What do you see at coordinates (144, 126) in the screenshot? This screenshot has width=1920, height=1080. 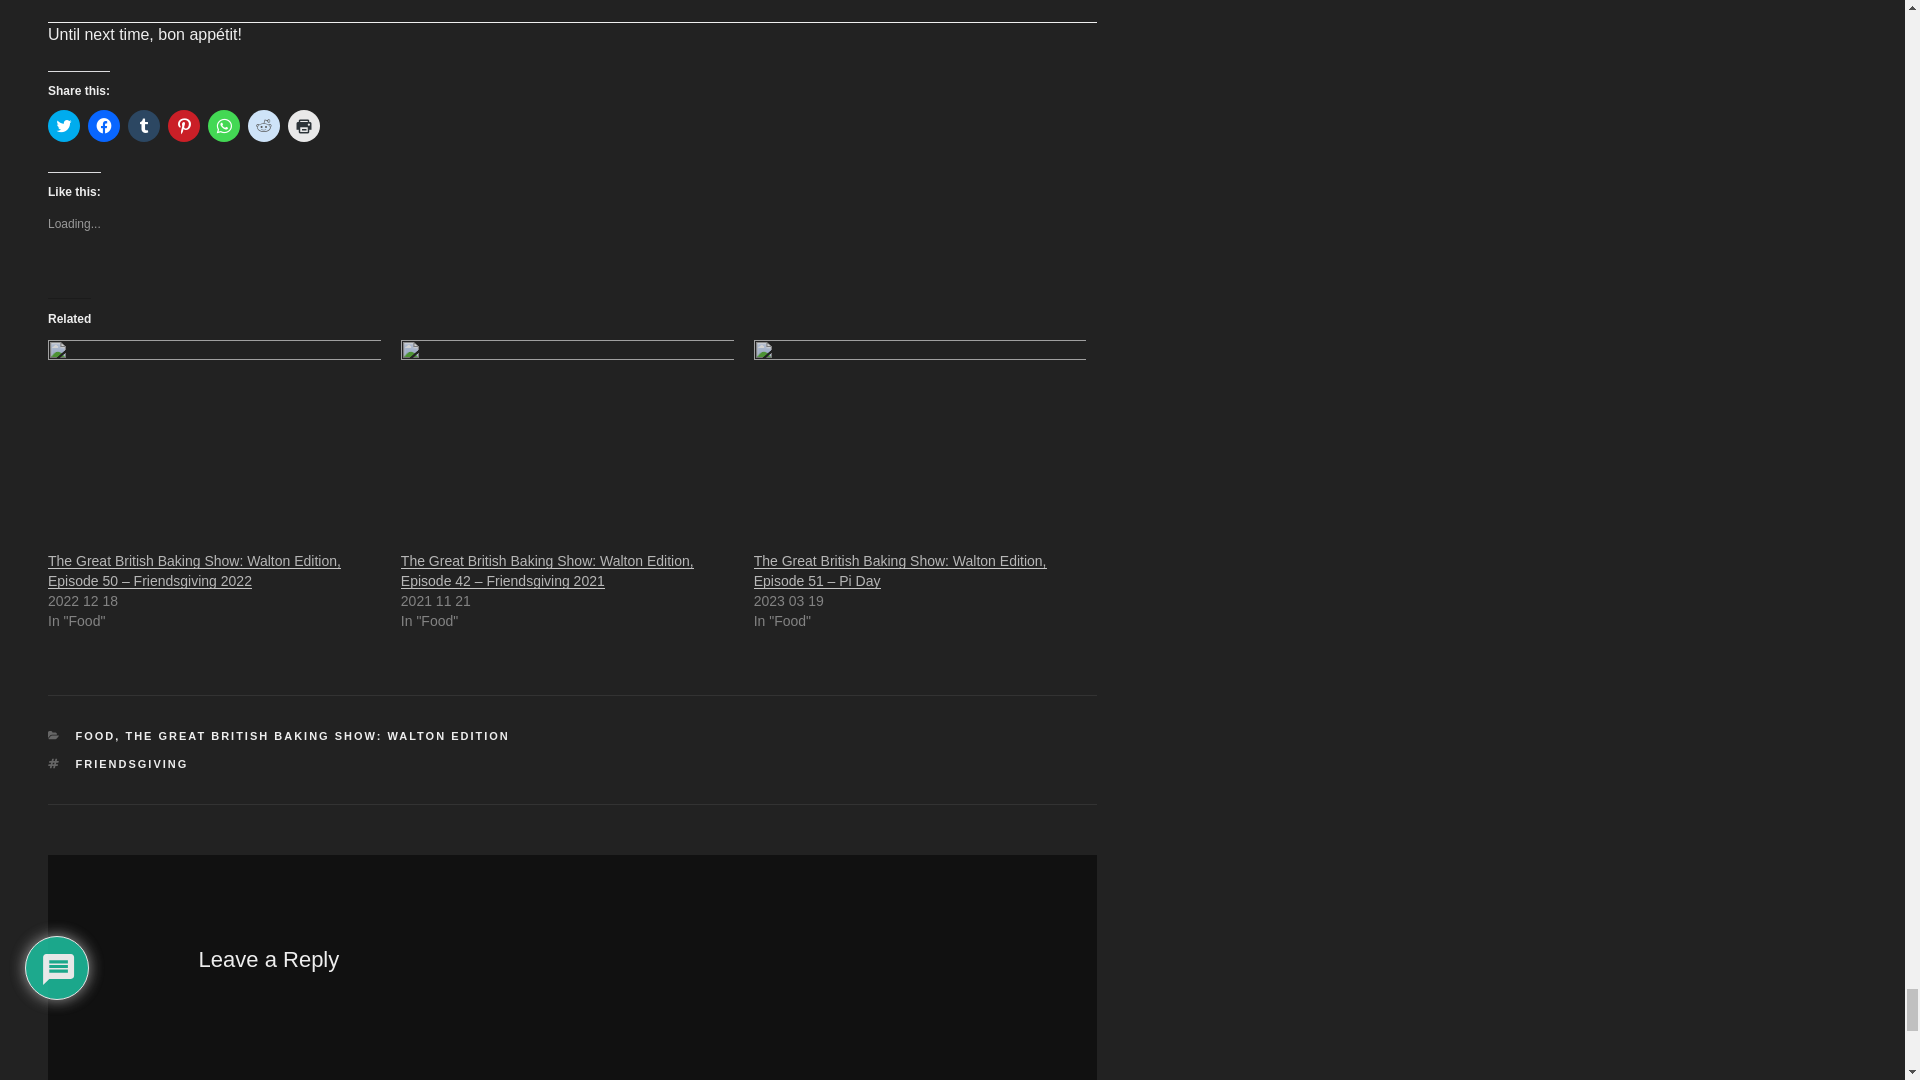 I see `Click to share on Tumblr` at bounding box center [144, 126].